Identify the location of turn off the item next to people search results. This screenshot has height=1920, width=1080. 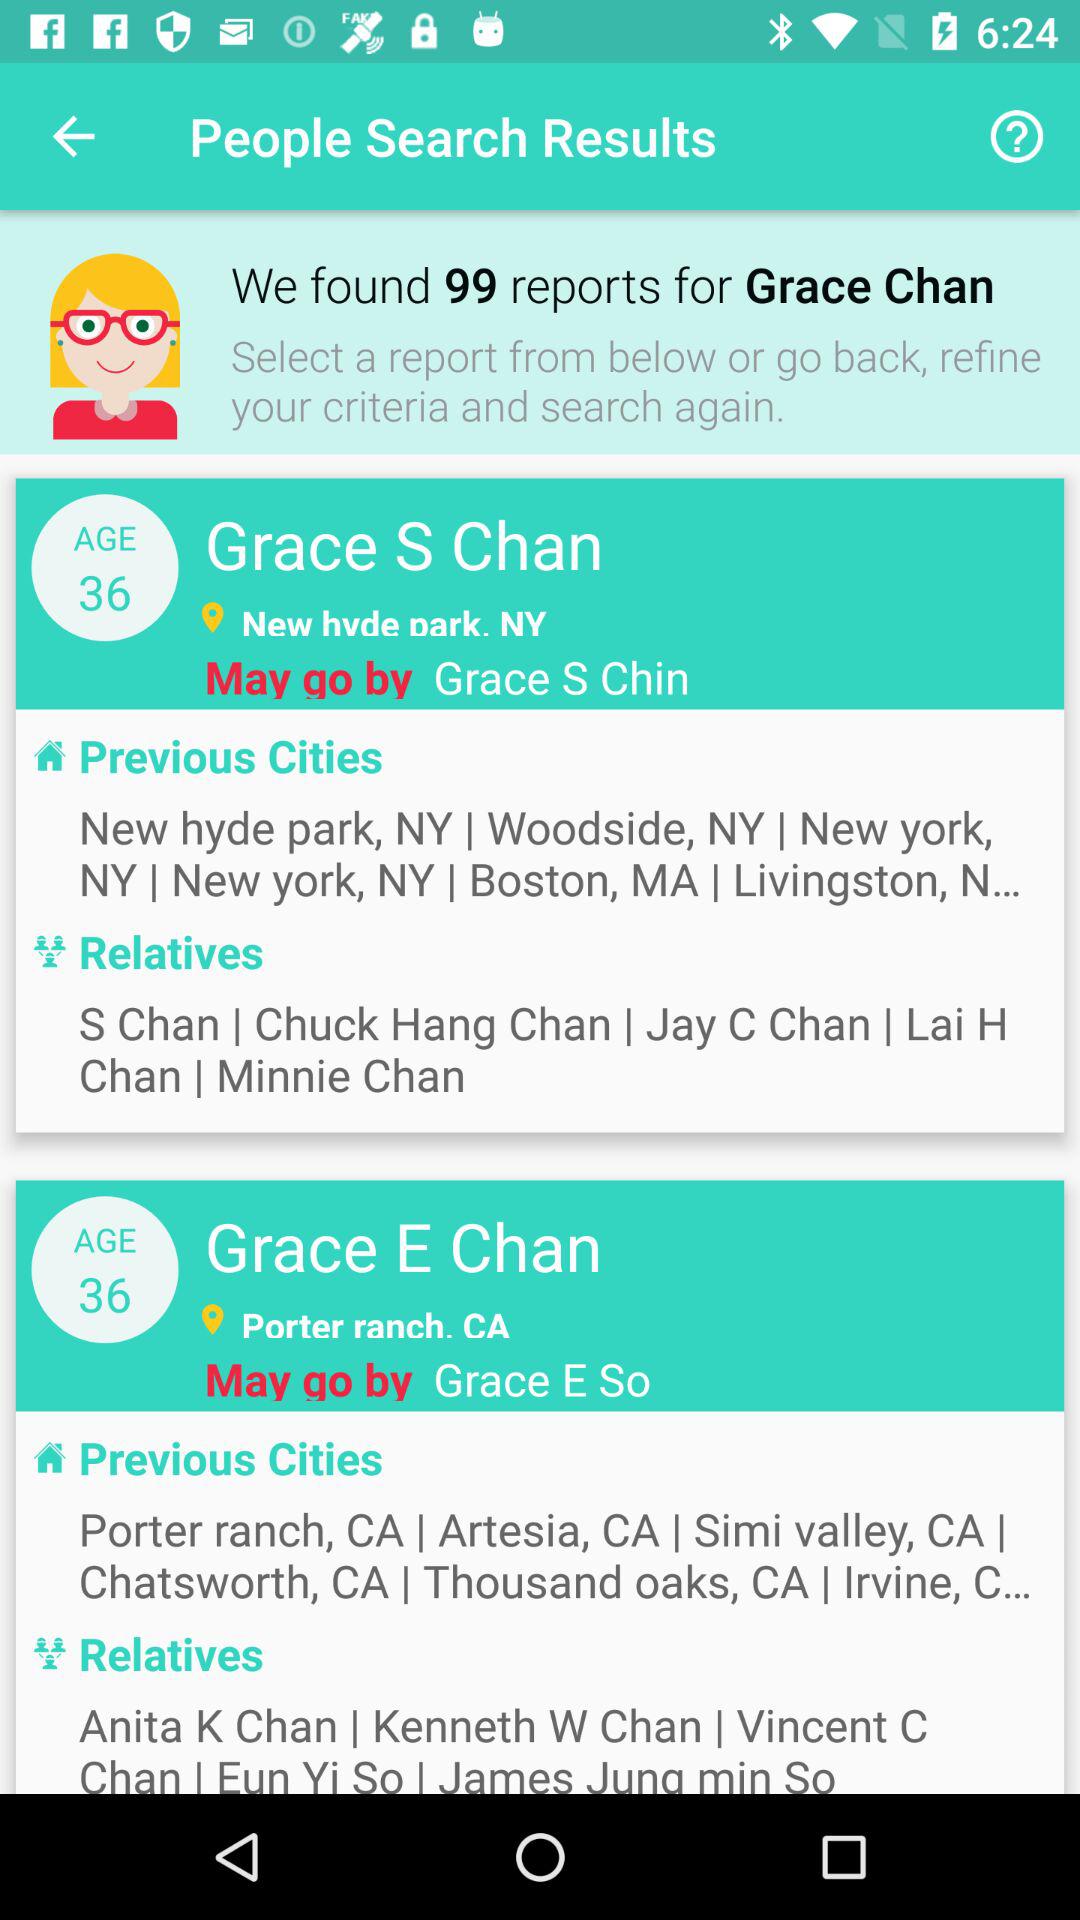
(1016, 136).